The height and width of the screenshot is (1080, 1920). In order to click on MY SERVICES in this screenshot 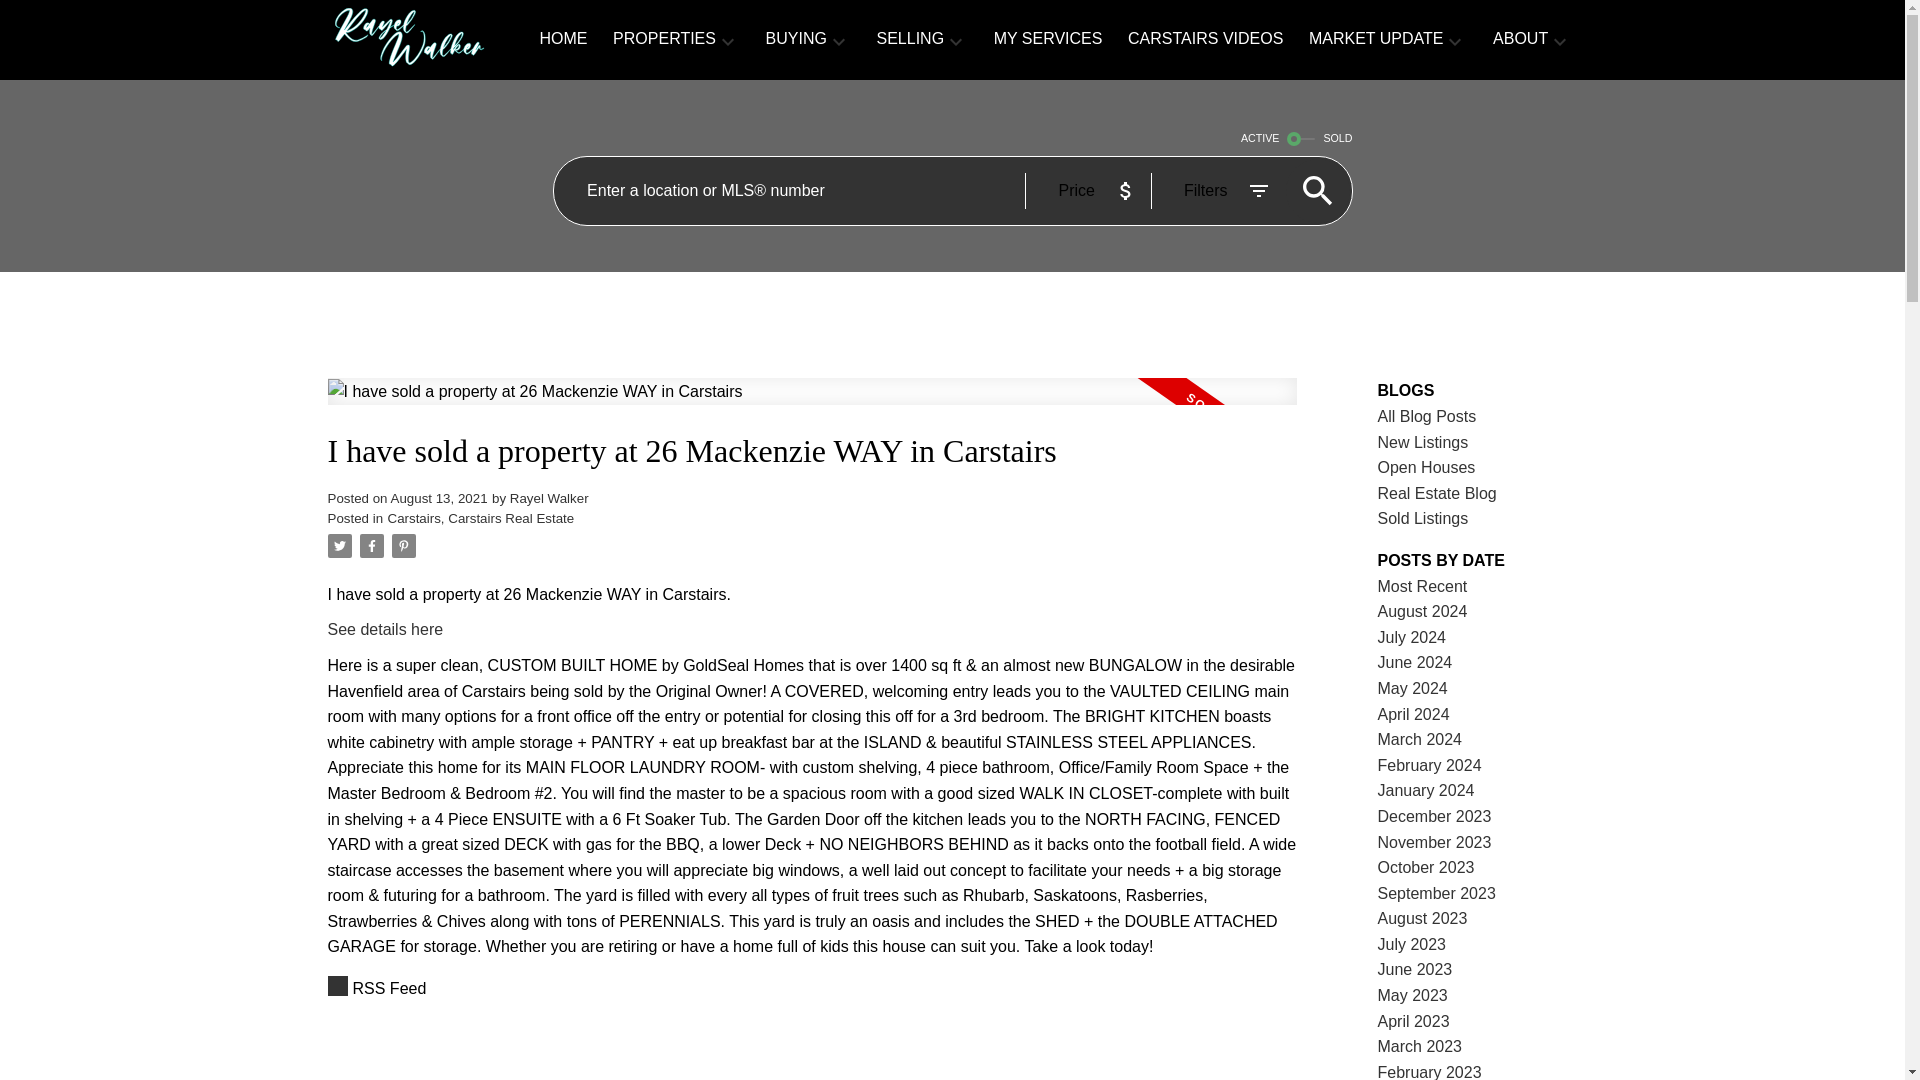, I will do `click(1048, 40)`.